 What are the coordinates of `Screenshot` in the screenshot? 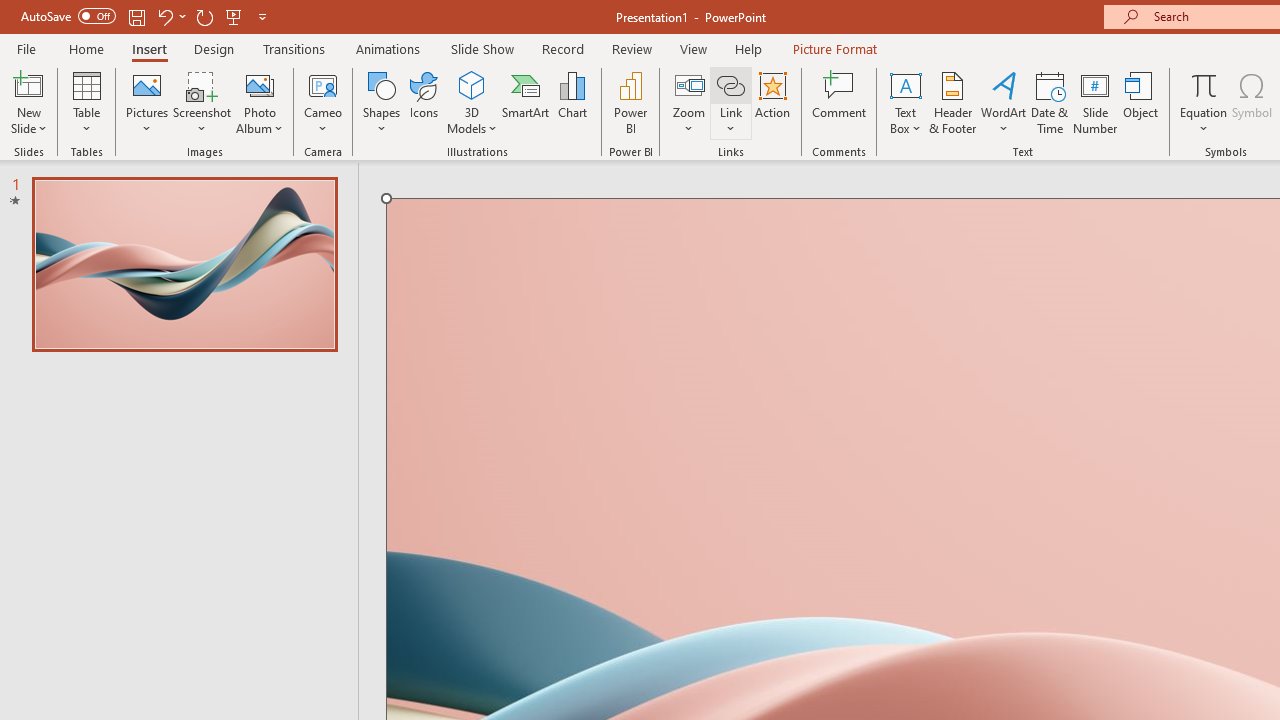 It's located at (202, 102).